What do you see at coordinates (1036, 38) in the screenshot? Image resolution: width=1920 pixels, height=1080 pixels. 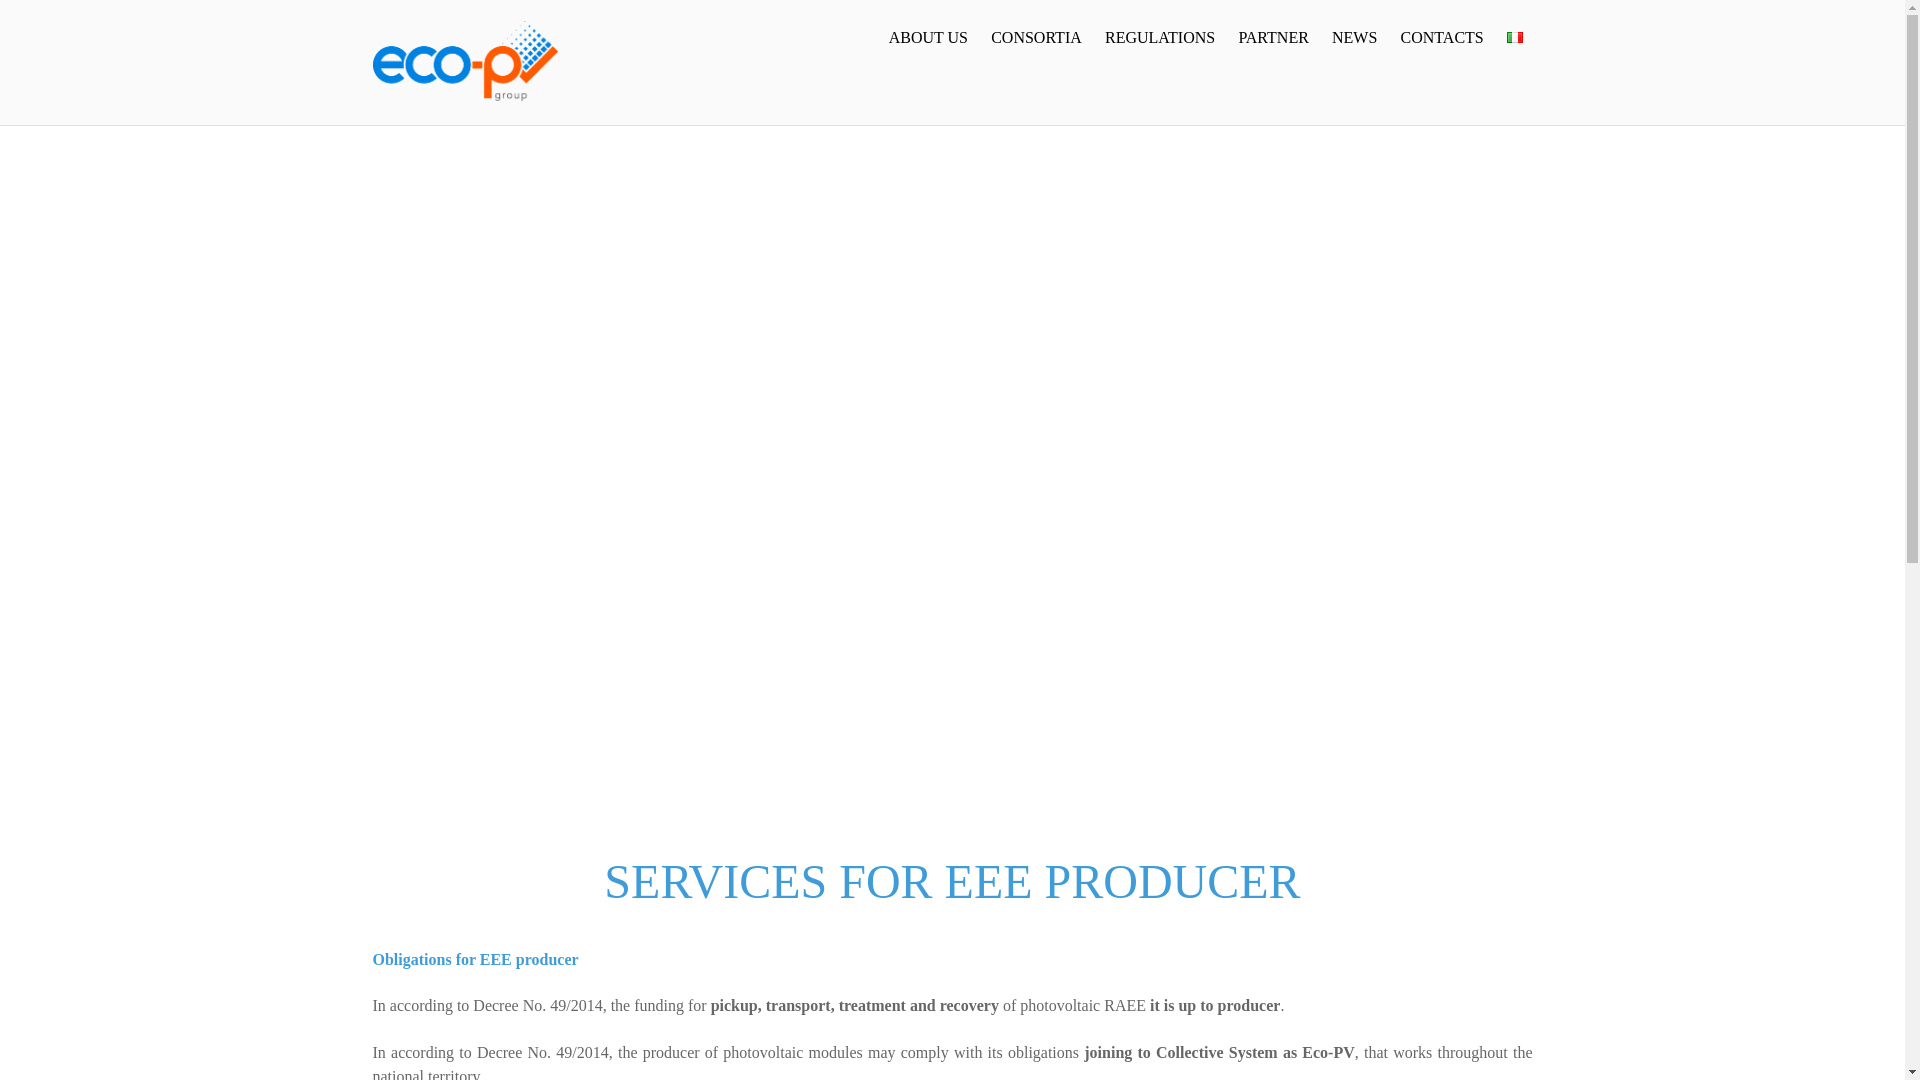 I see `CONSORTIA` at bounding box center [1036, 38].